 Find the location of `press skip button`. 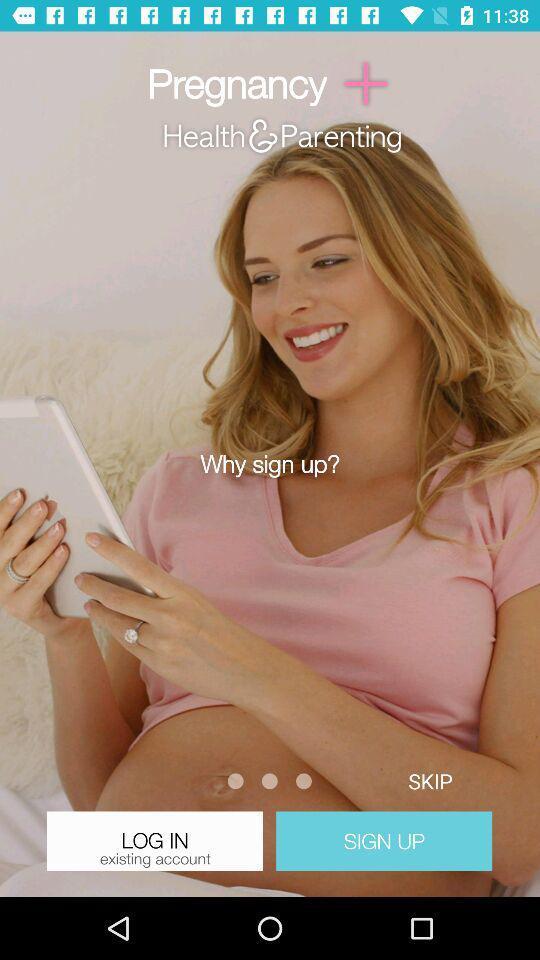

press skip button is located at coordinates (430, 780).